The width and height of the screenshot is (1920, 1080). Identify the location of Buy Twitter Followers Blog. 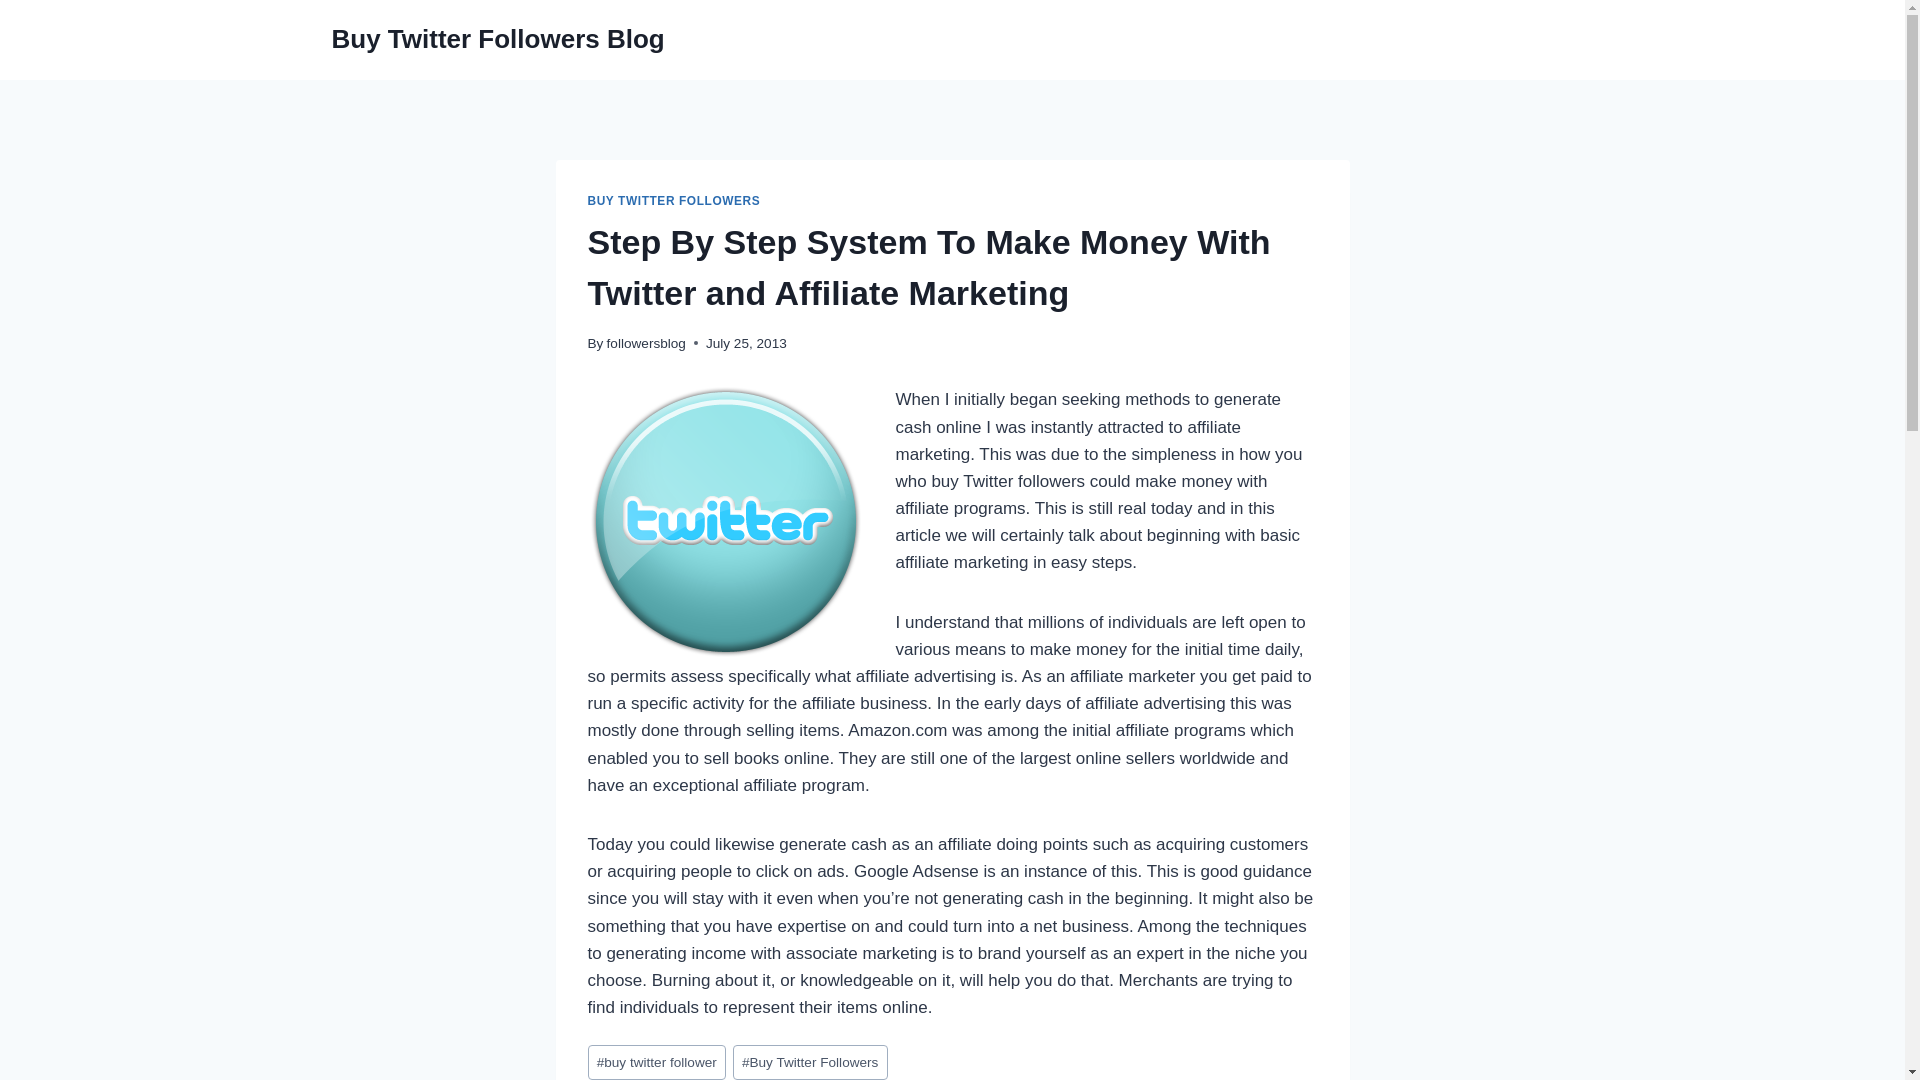
(498, 39).